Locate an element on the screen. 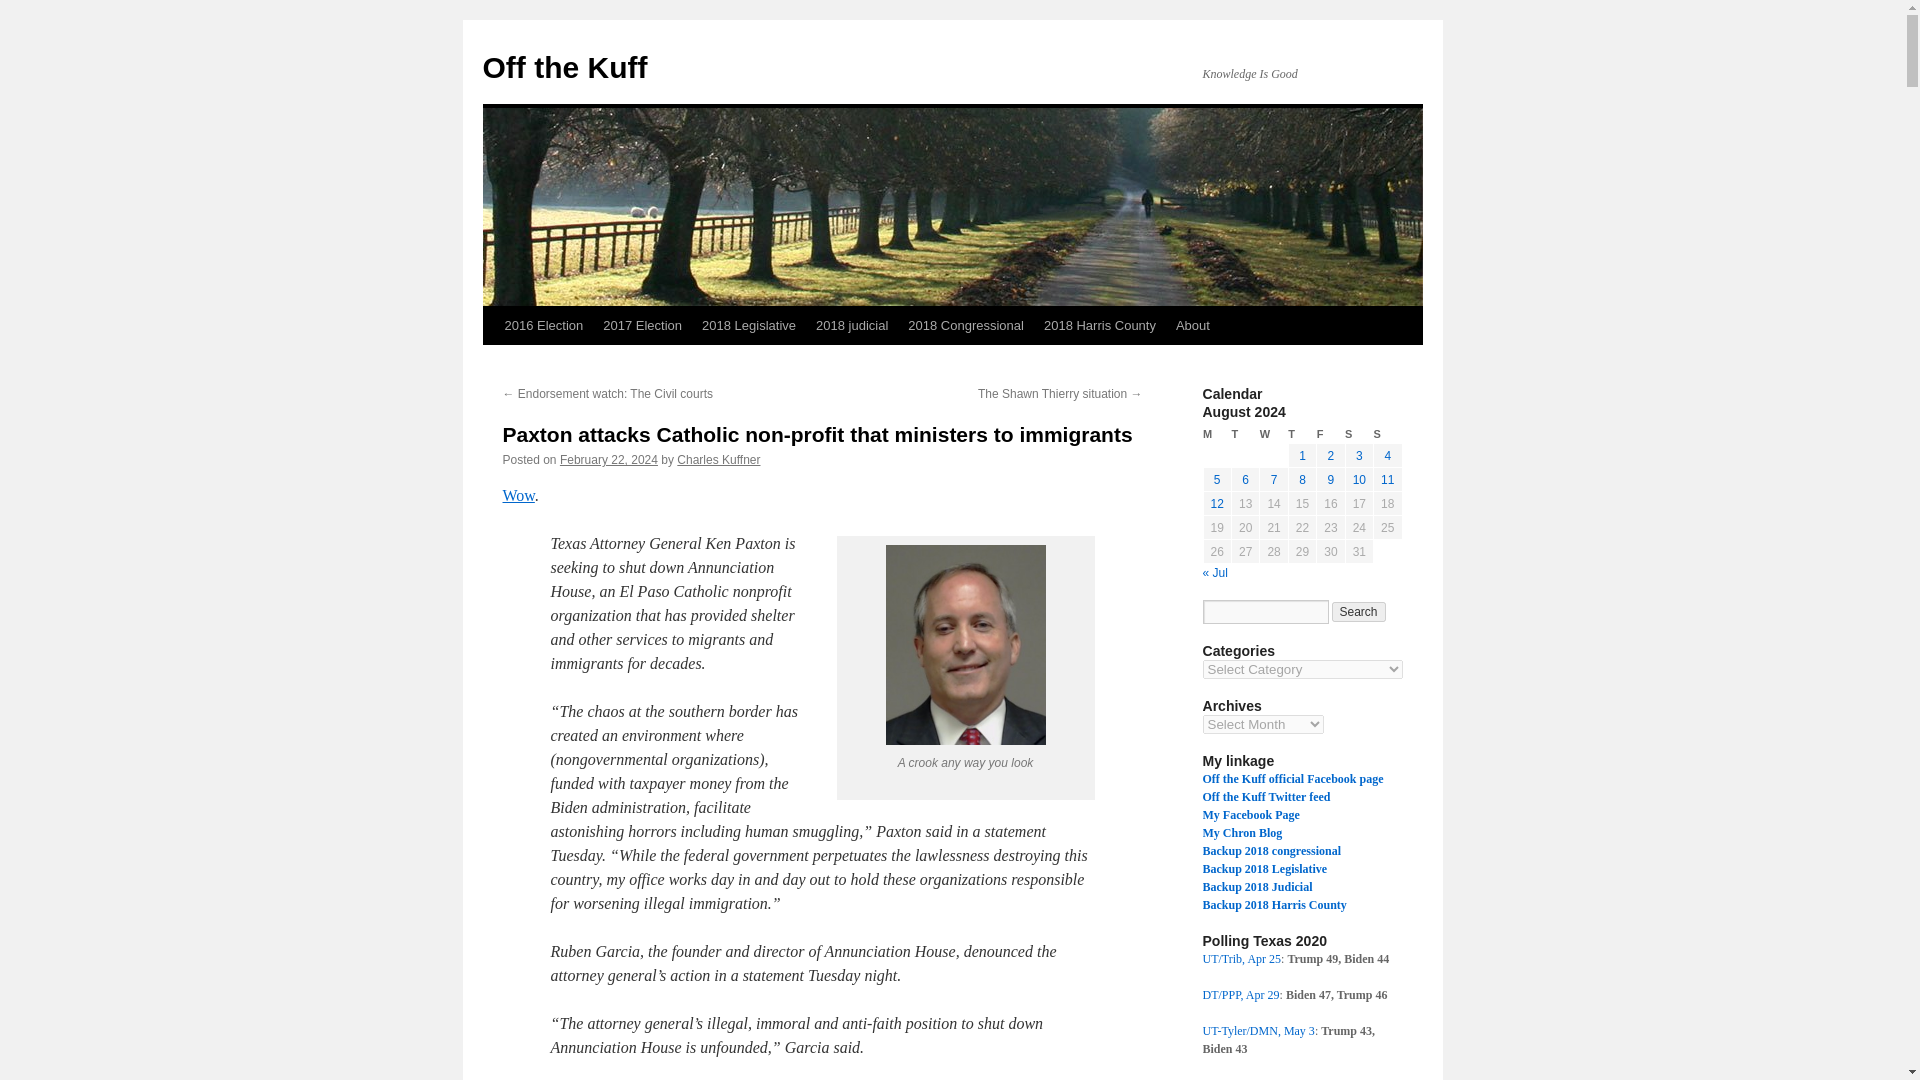  About is located at coordinates (1192, 325).